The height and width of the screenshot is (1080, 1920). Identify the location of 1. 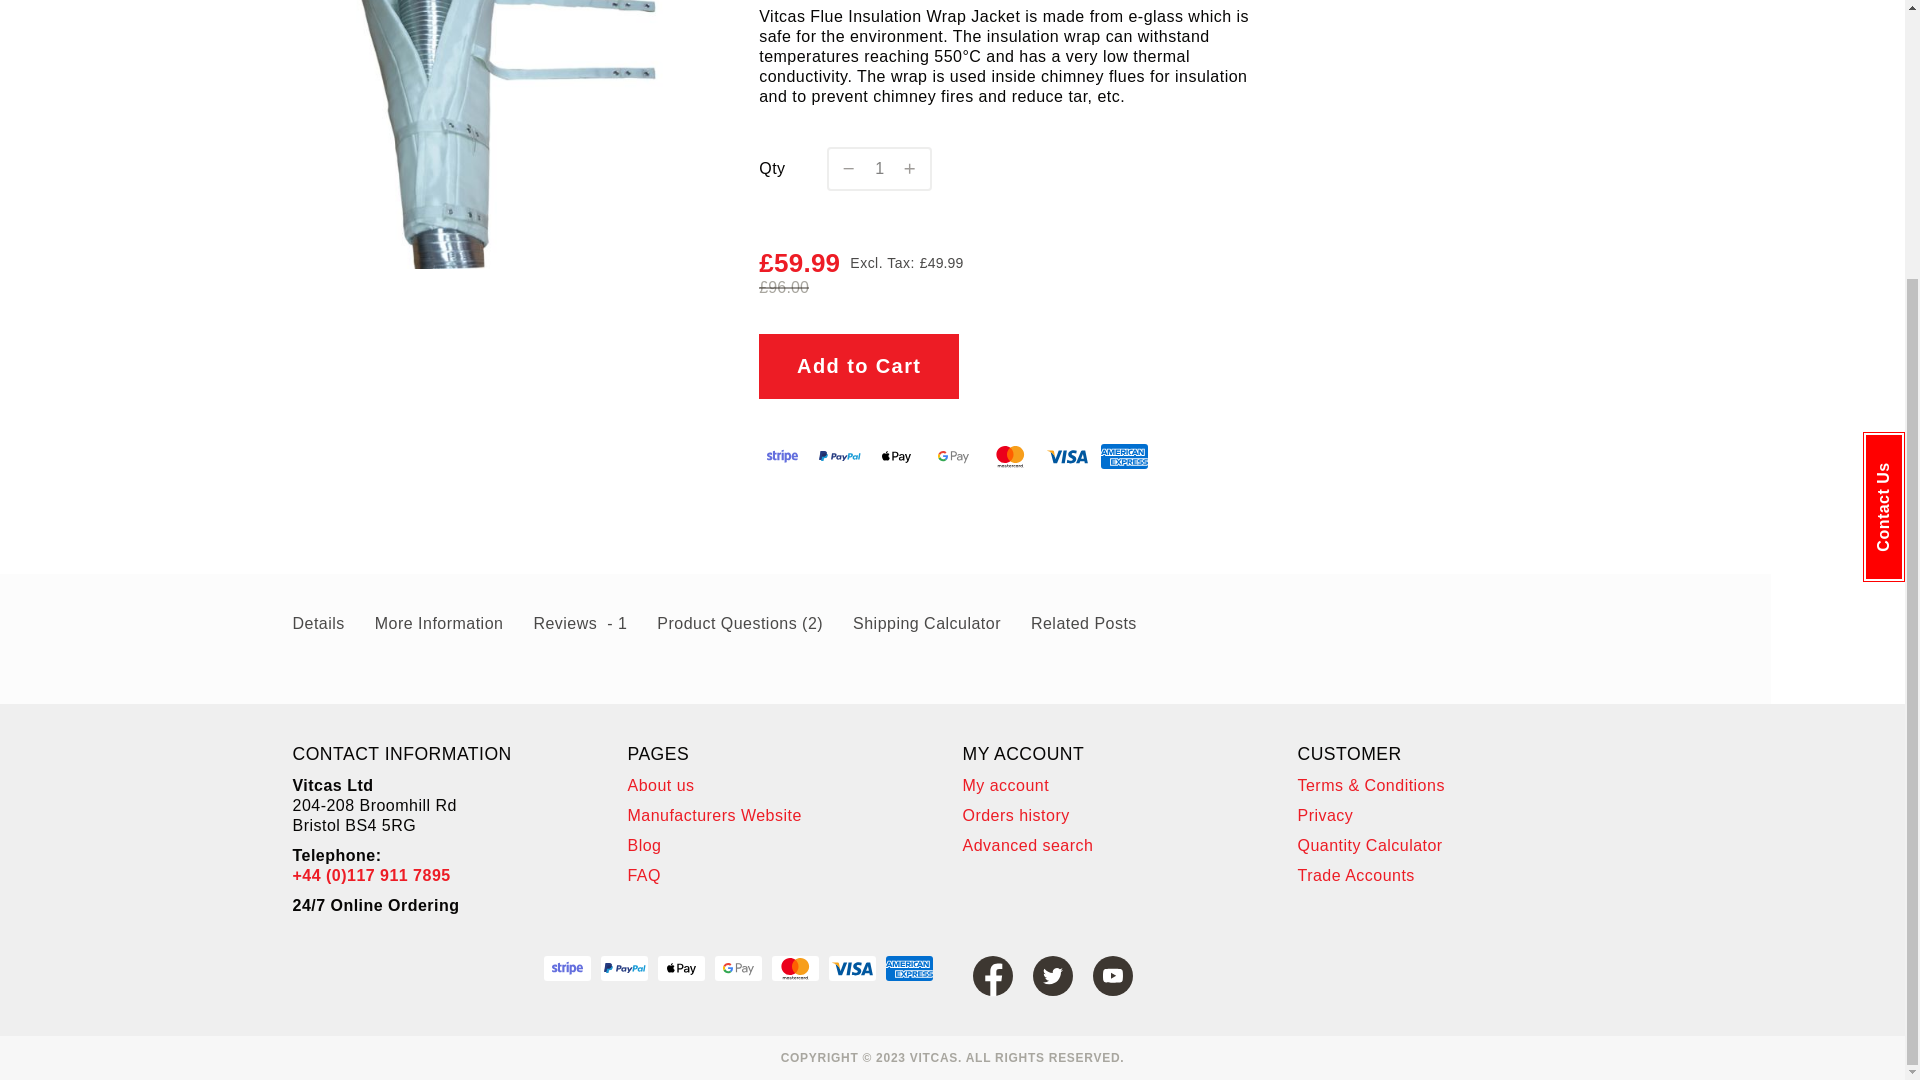
(879, 168).